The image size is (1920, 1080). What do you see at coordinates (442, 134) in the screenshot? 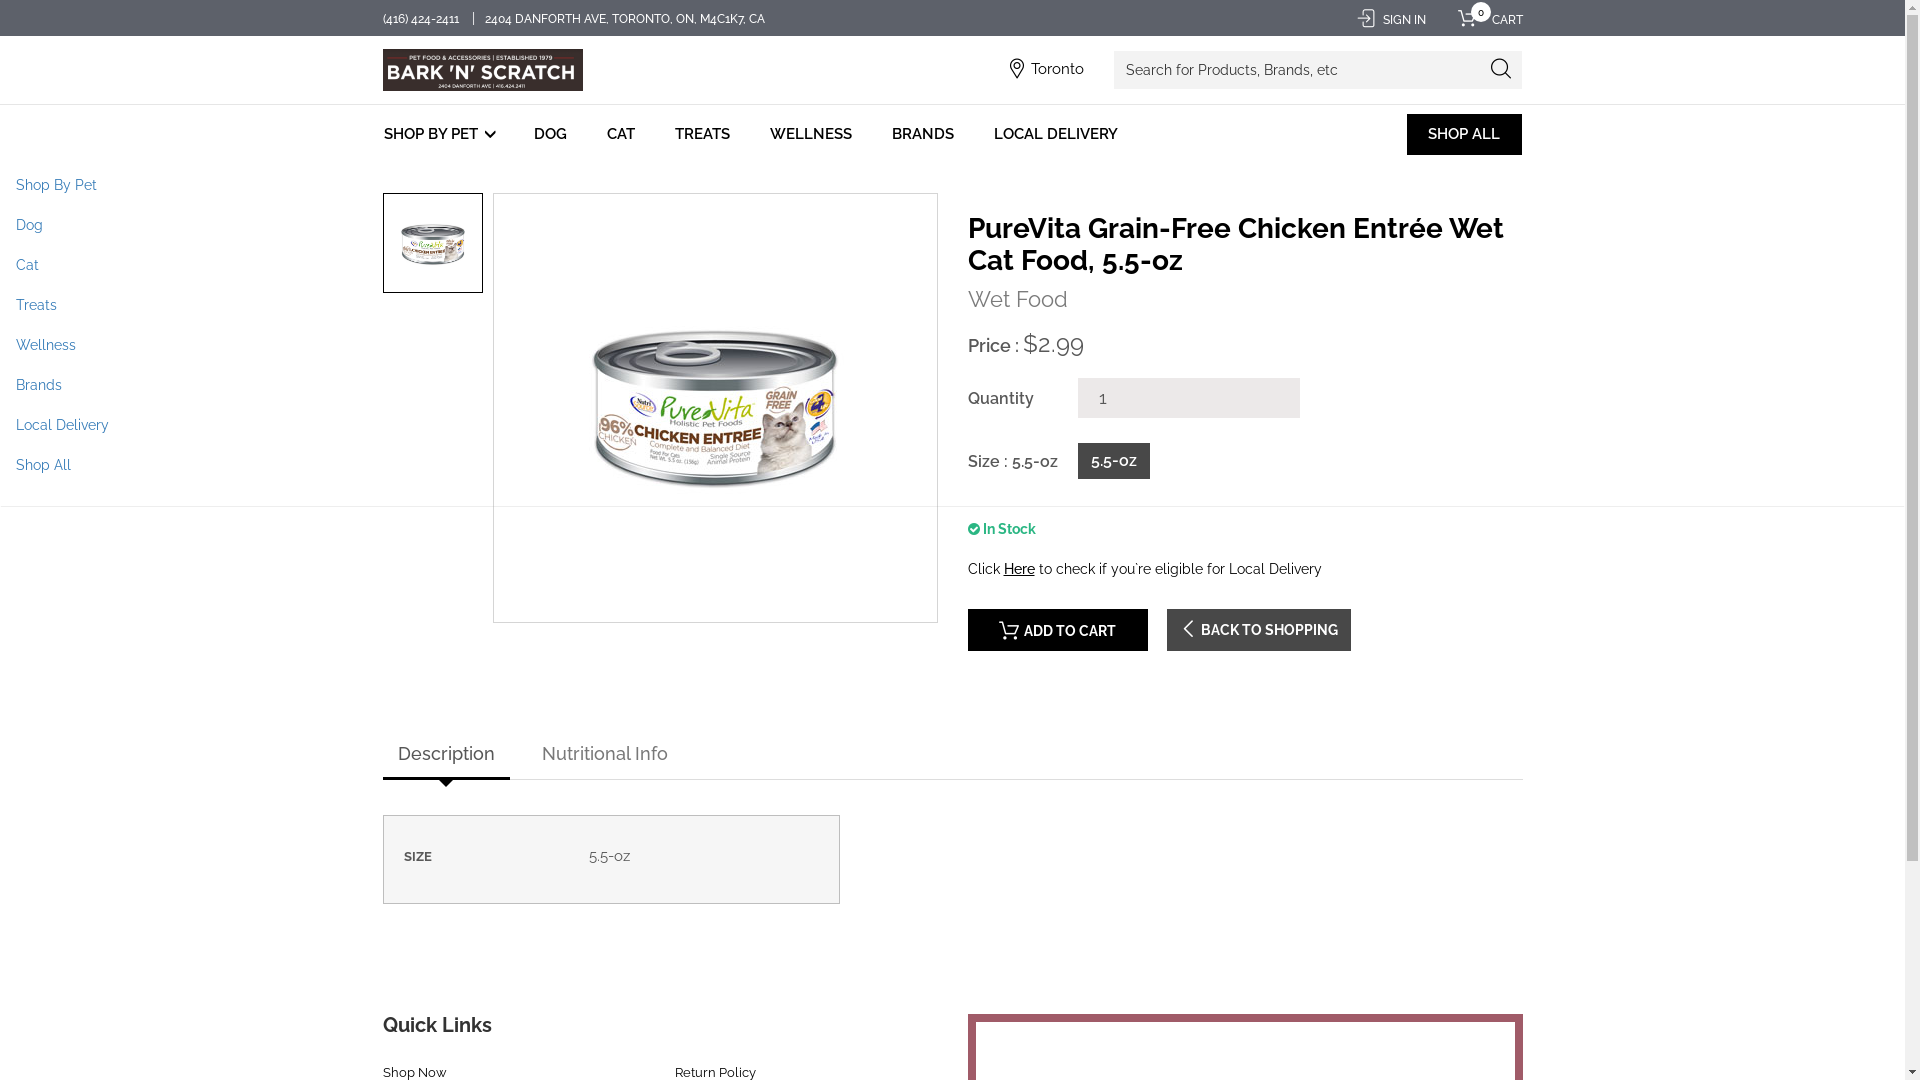
I see `SHOP BY PET` at bounding box center [442, 134].